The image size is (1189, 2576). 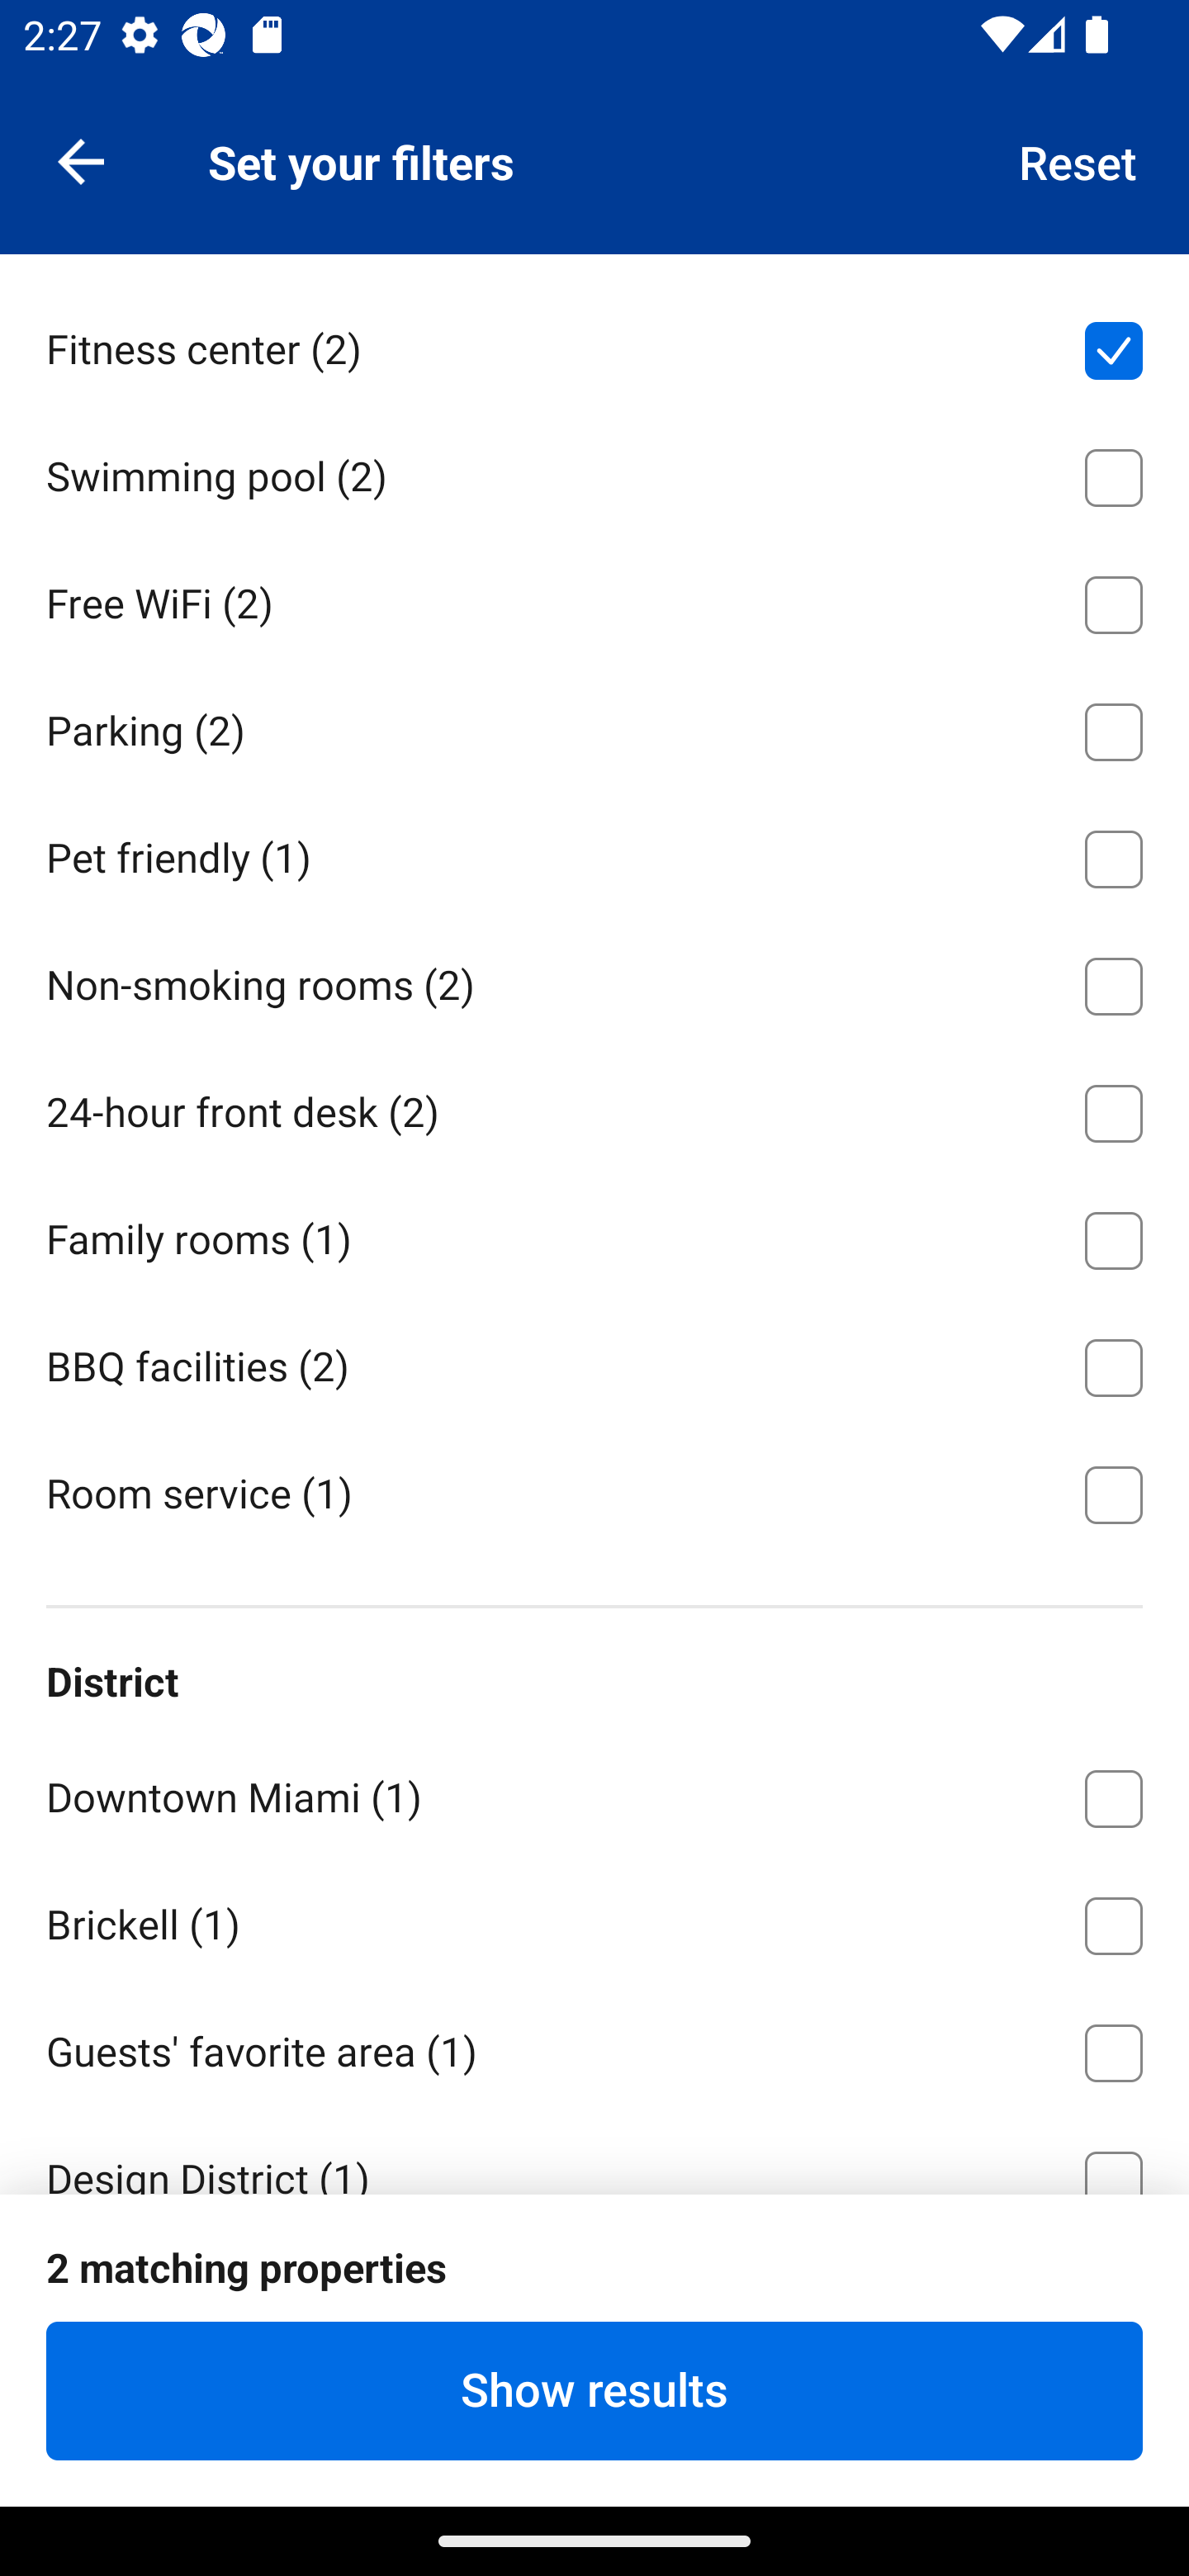 What do you see at coordinates (594, 2390) in the screenshot?
I see `Show results` at bounding box center [594, 2390].